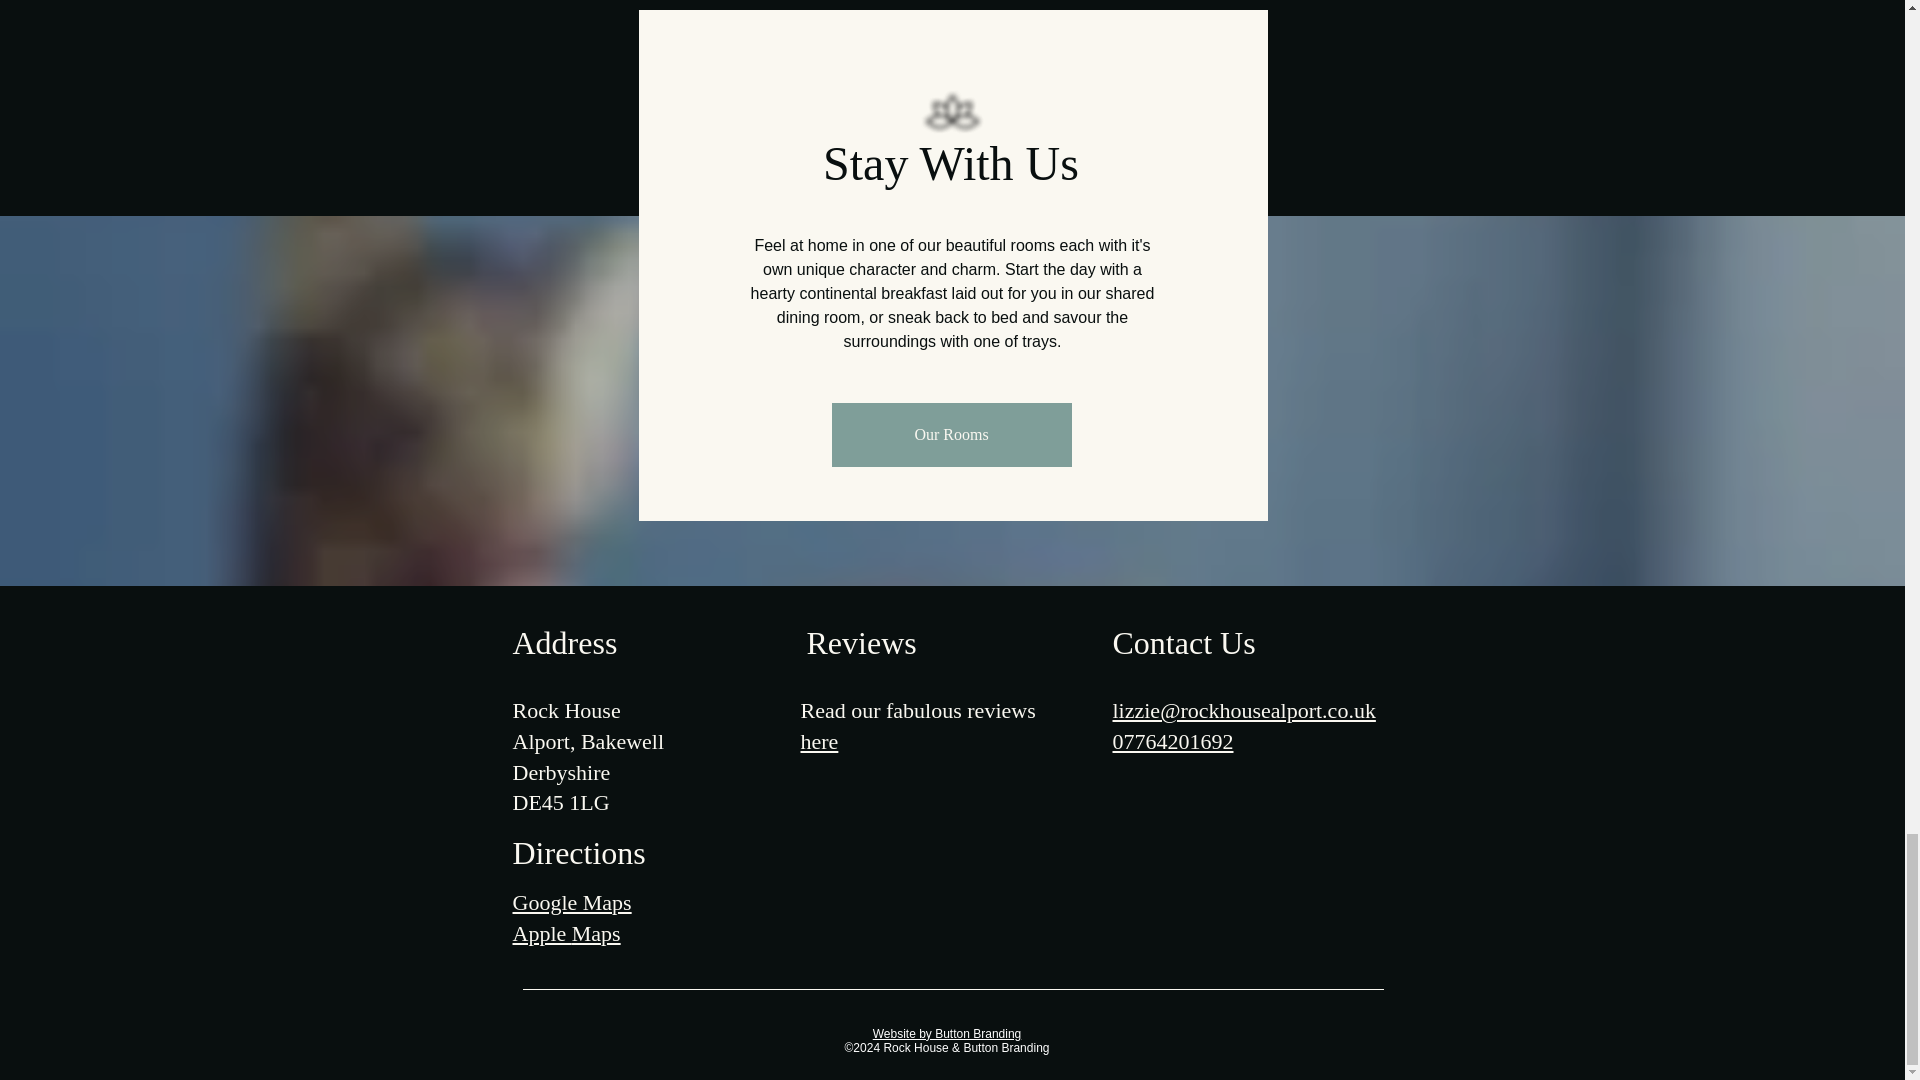 Image resolution: width=1920 pixels, height=1080 pixels. I want to click on Website by Button Branding, so click(947, 1034).